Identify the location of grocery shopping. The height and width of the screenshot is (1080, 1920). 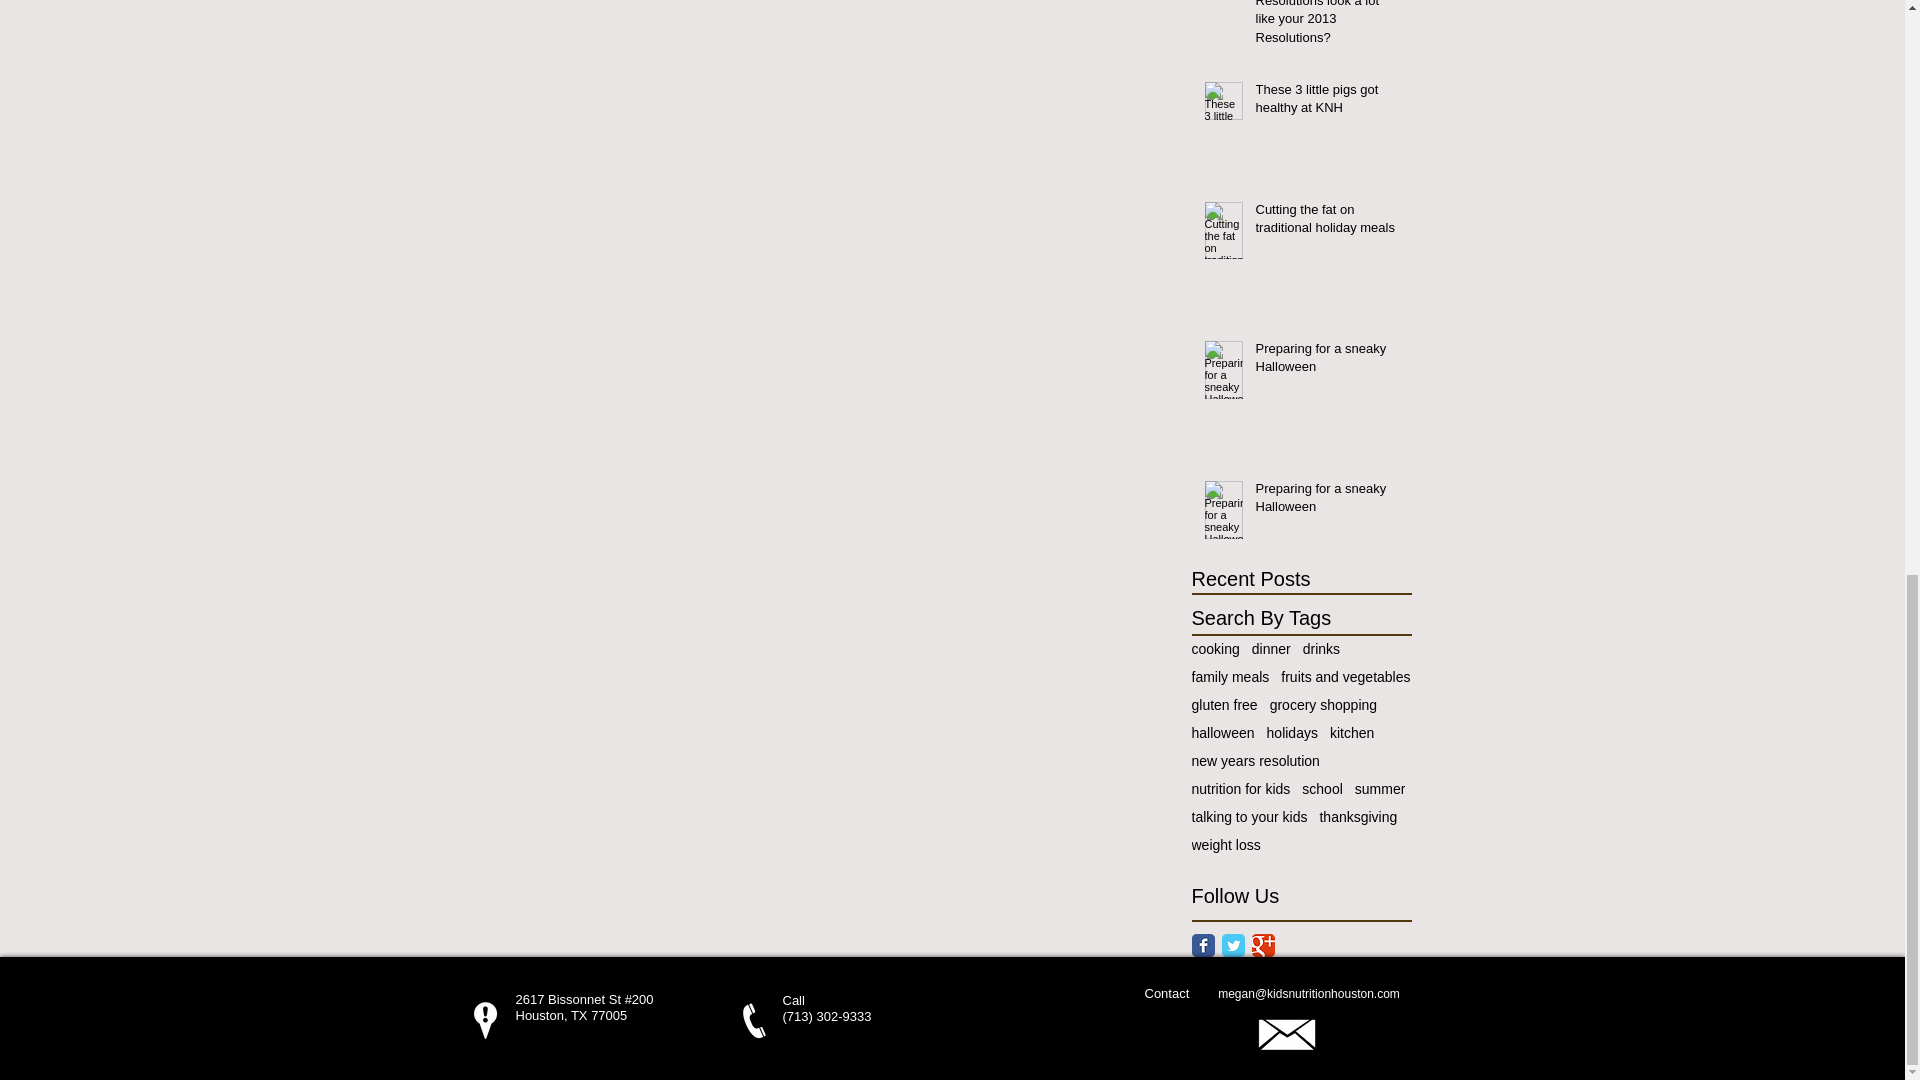
(1322, 704).